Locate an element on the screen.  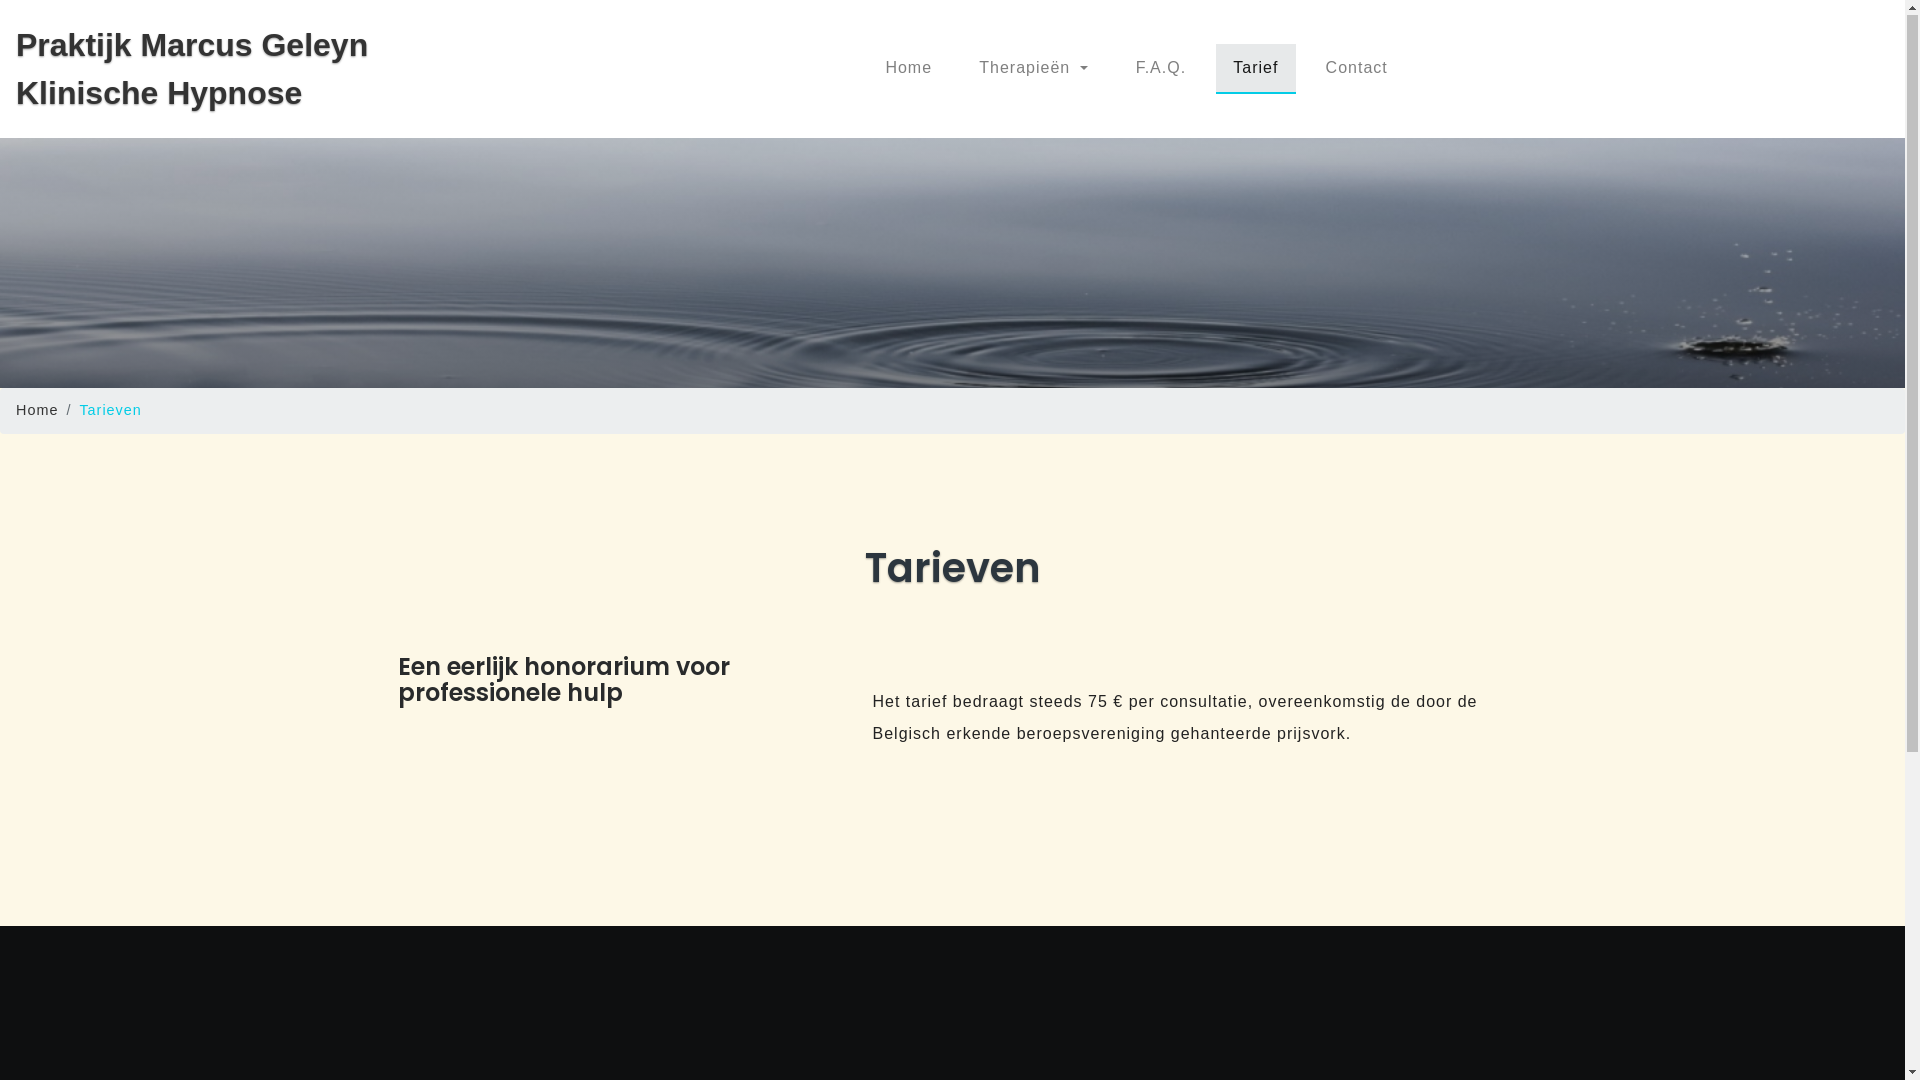
Contact is located at coordinates (1356, 69).